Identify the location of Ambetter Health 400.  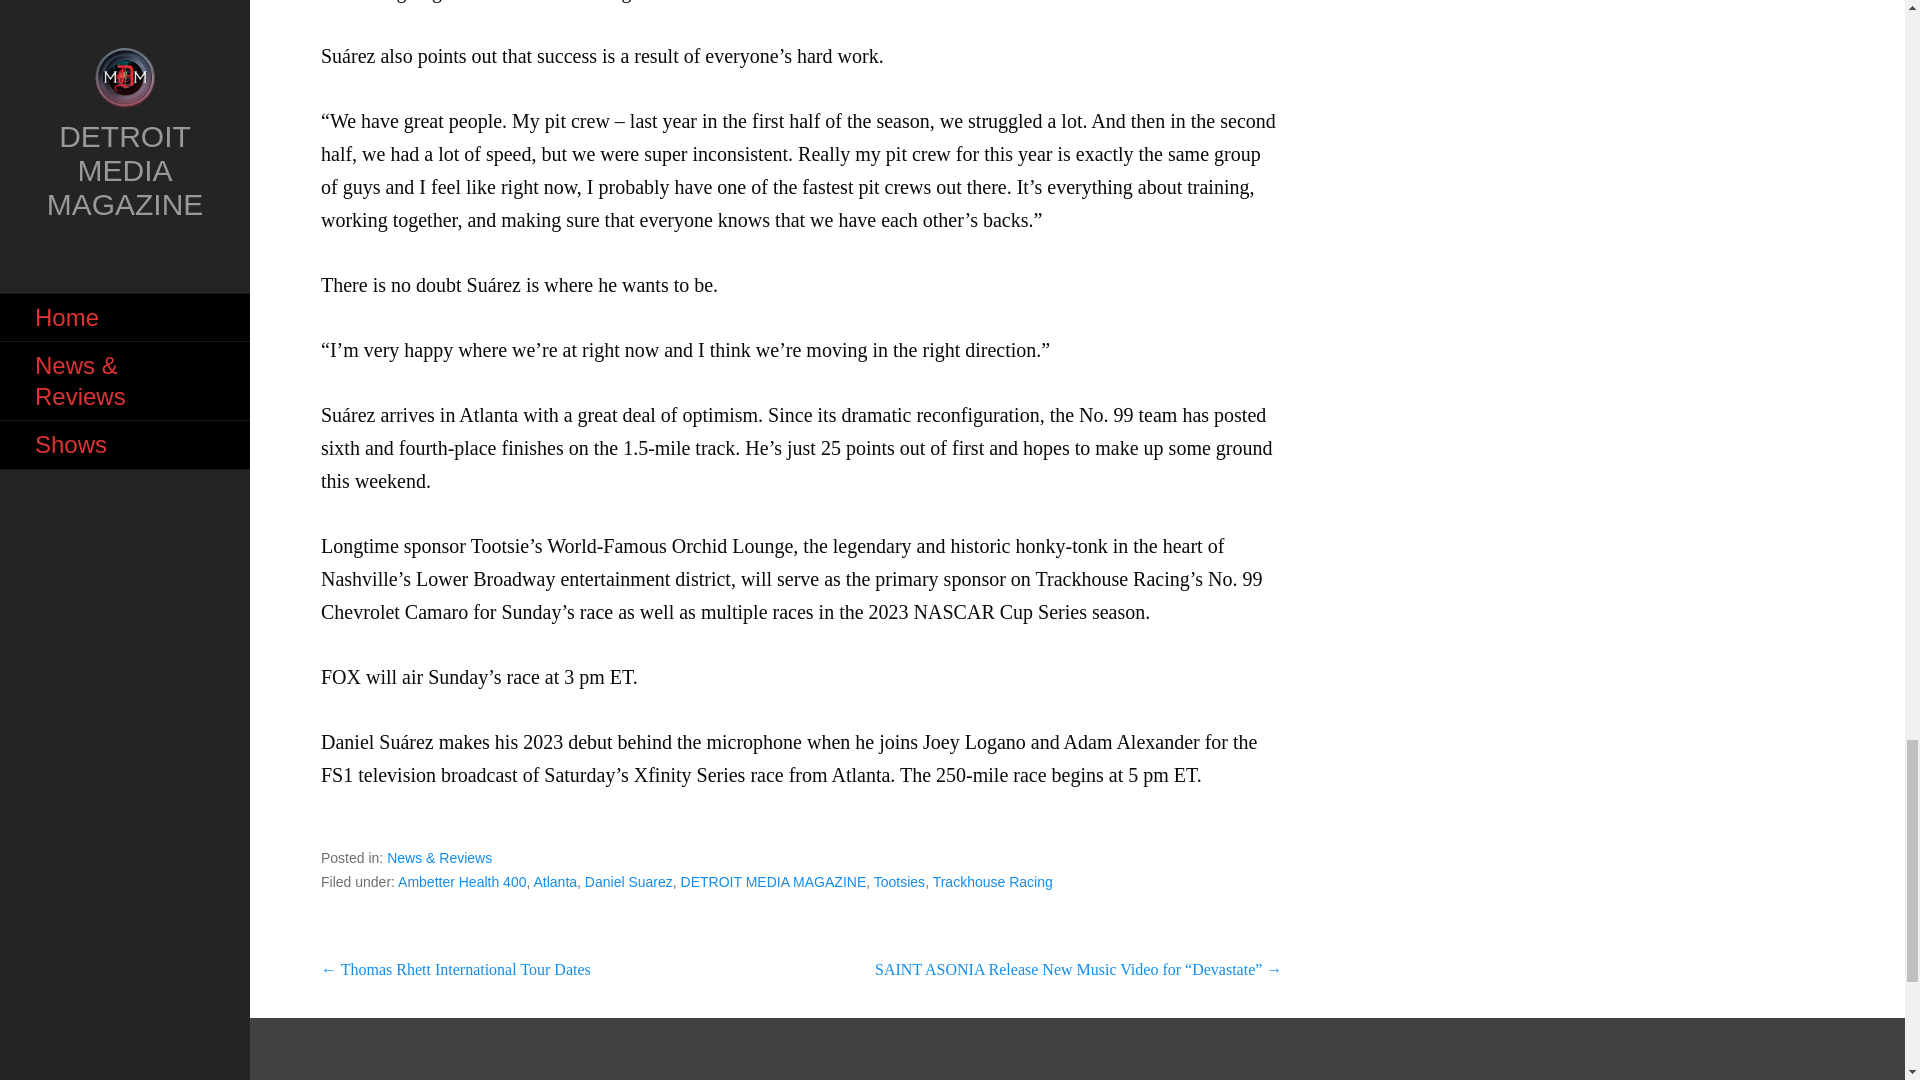
(462, 881).